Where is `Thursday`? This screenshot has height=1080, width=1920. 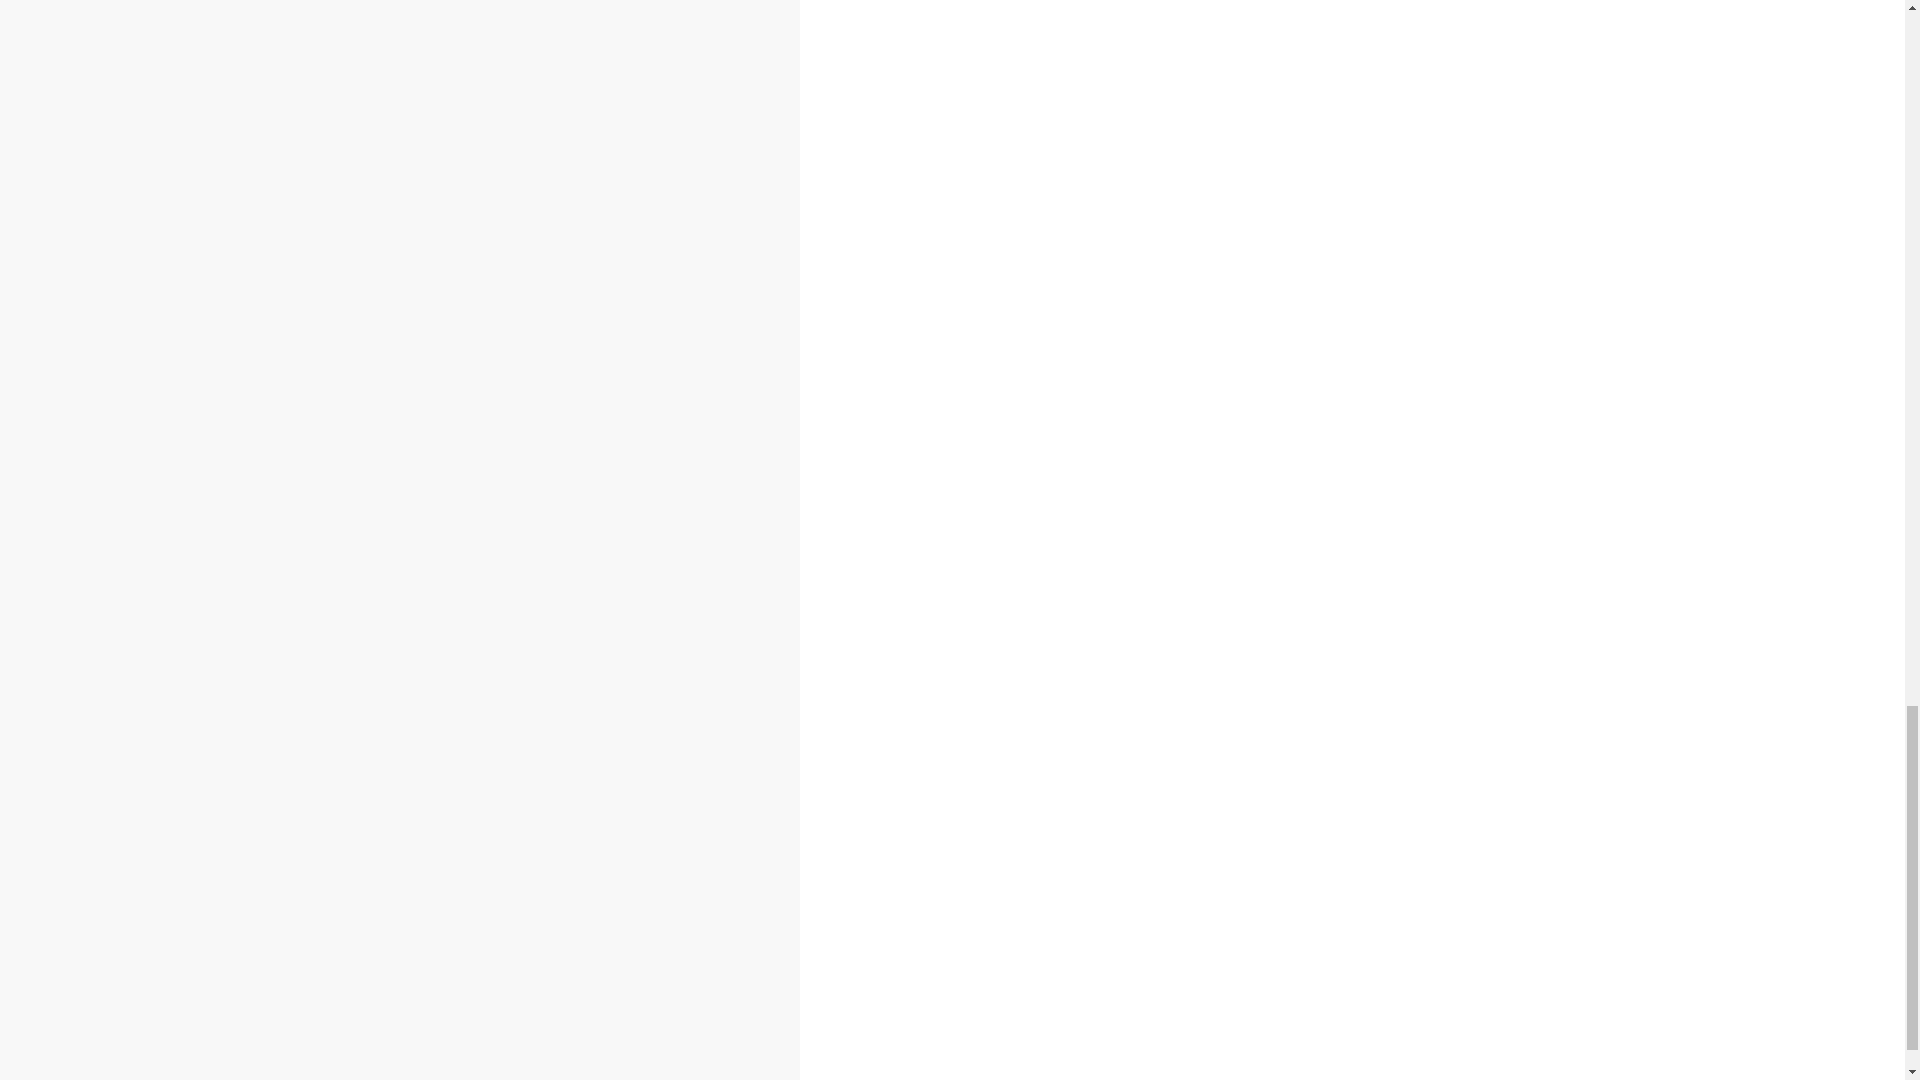 Thursday is located at coordinates (205, 573).